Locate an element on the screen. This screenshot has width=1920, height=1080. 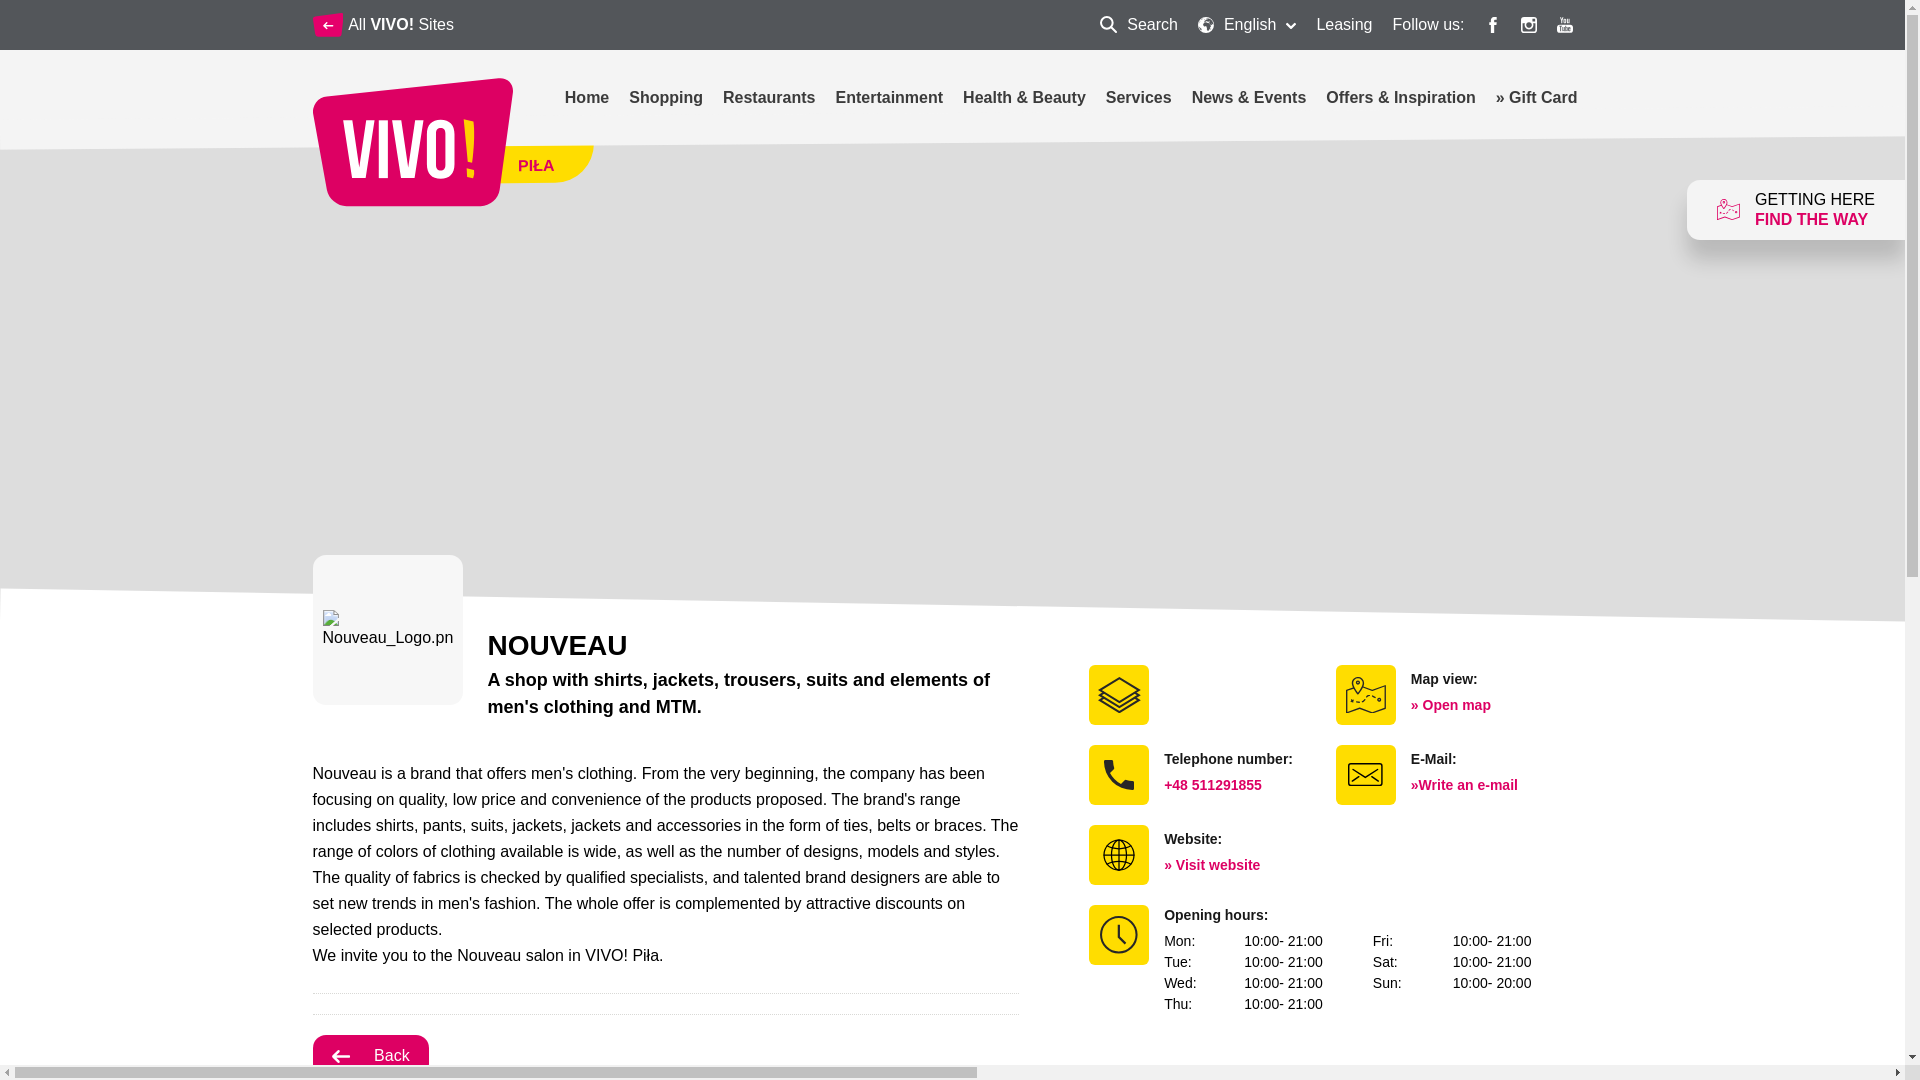
Back is located at coordinates (1139, 24).